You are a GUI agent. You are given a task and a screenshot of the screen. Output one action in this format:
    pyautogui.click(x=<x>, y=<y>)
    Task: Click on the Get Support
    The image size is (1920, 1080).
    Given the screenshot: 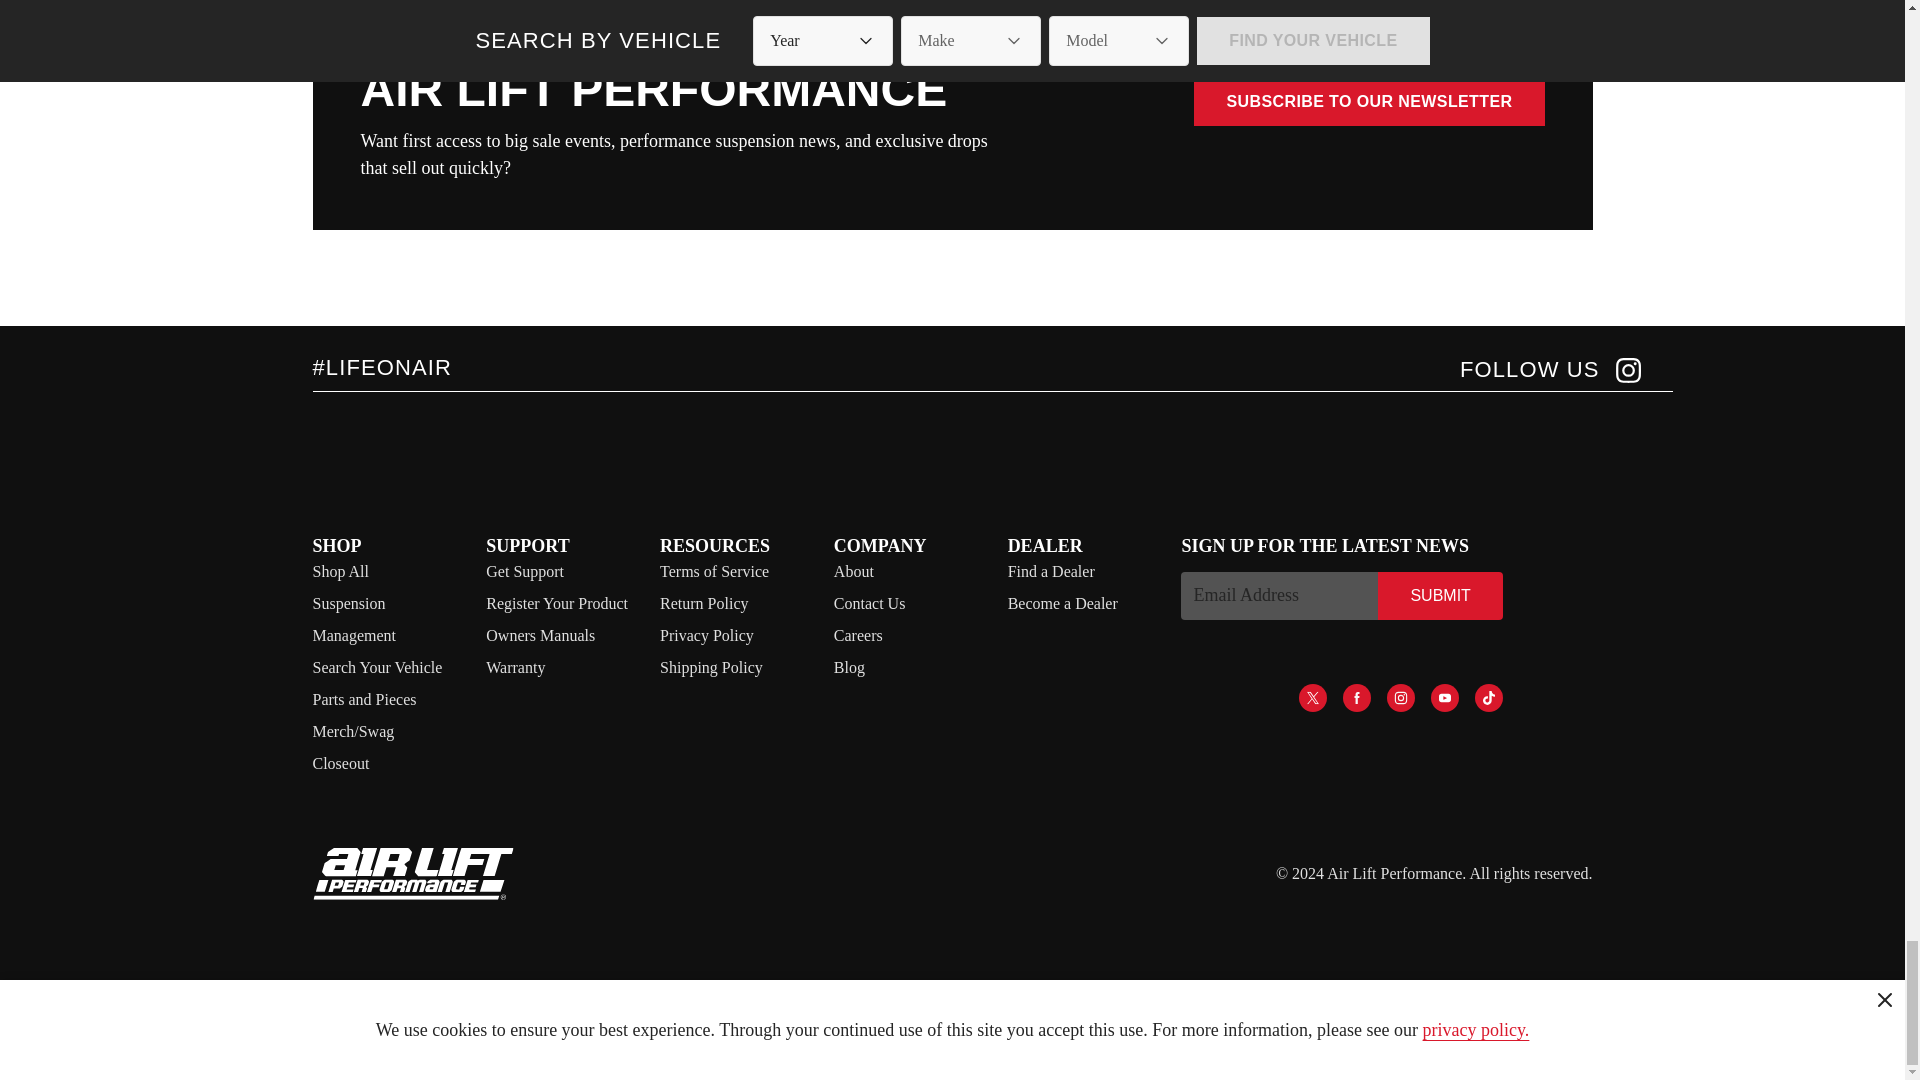 What is the action you would take?
    pyautogui.click(x=524, y=570)
    